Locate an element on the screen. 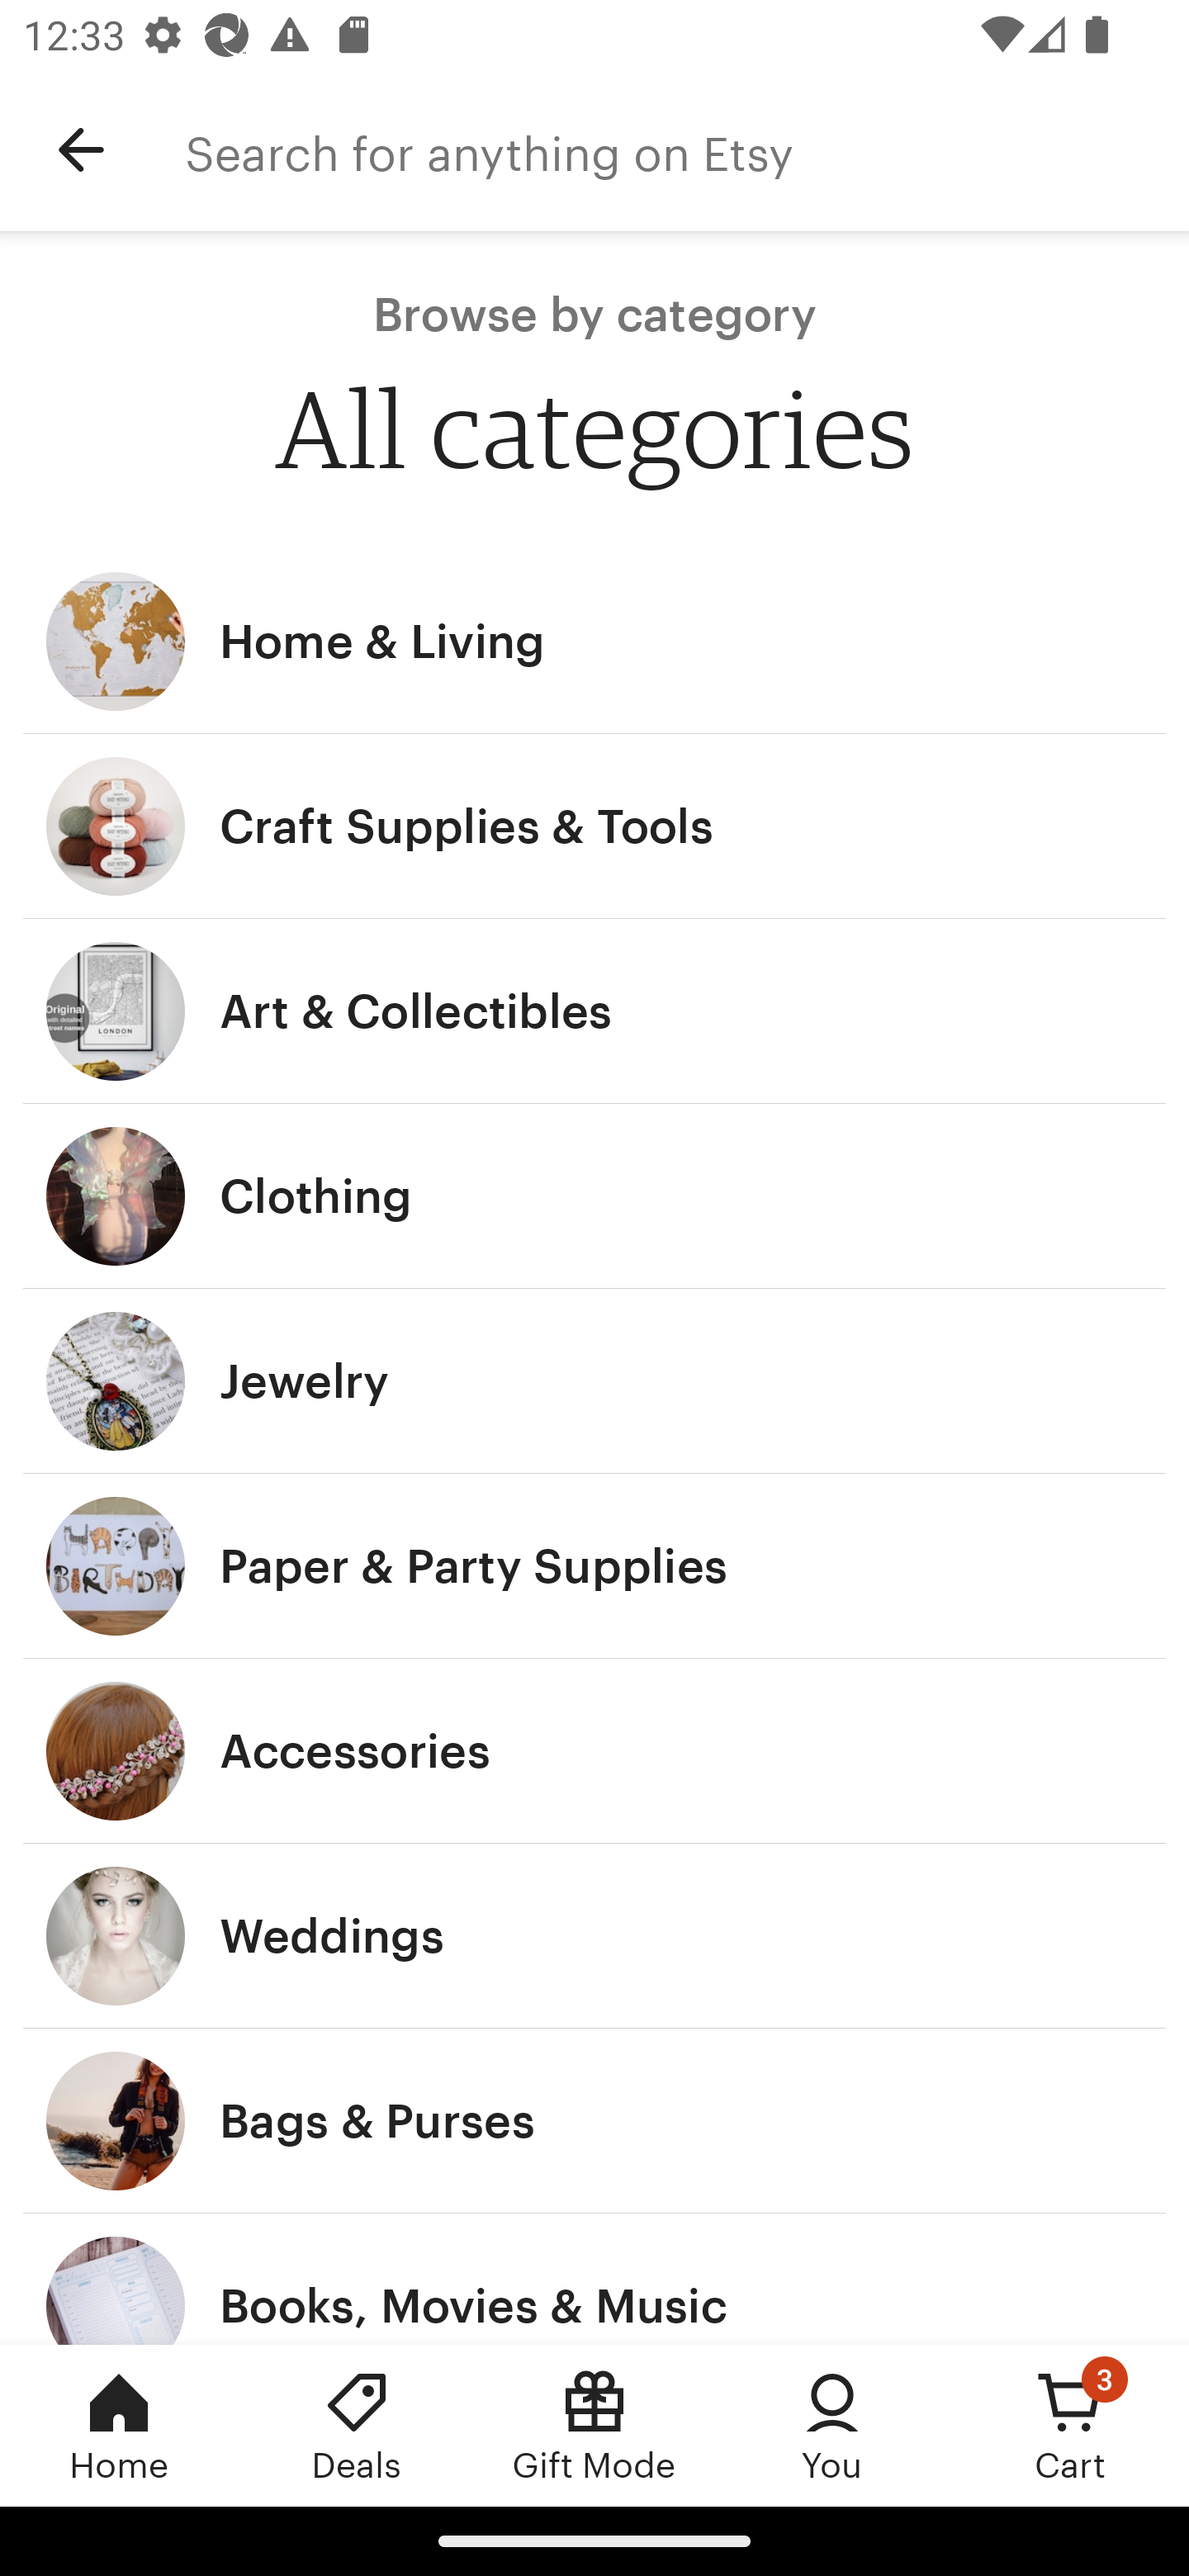 This screenshot has width=1189, height=2576. Home & Living is located at coordinates (594, 641).